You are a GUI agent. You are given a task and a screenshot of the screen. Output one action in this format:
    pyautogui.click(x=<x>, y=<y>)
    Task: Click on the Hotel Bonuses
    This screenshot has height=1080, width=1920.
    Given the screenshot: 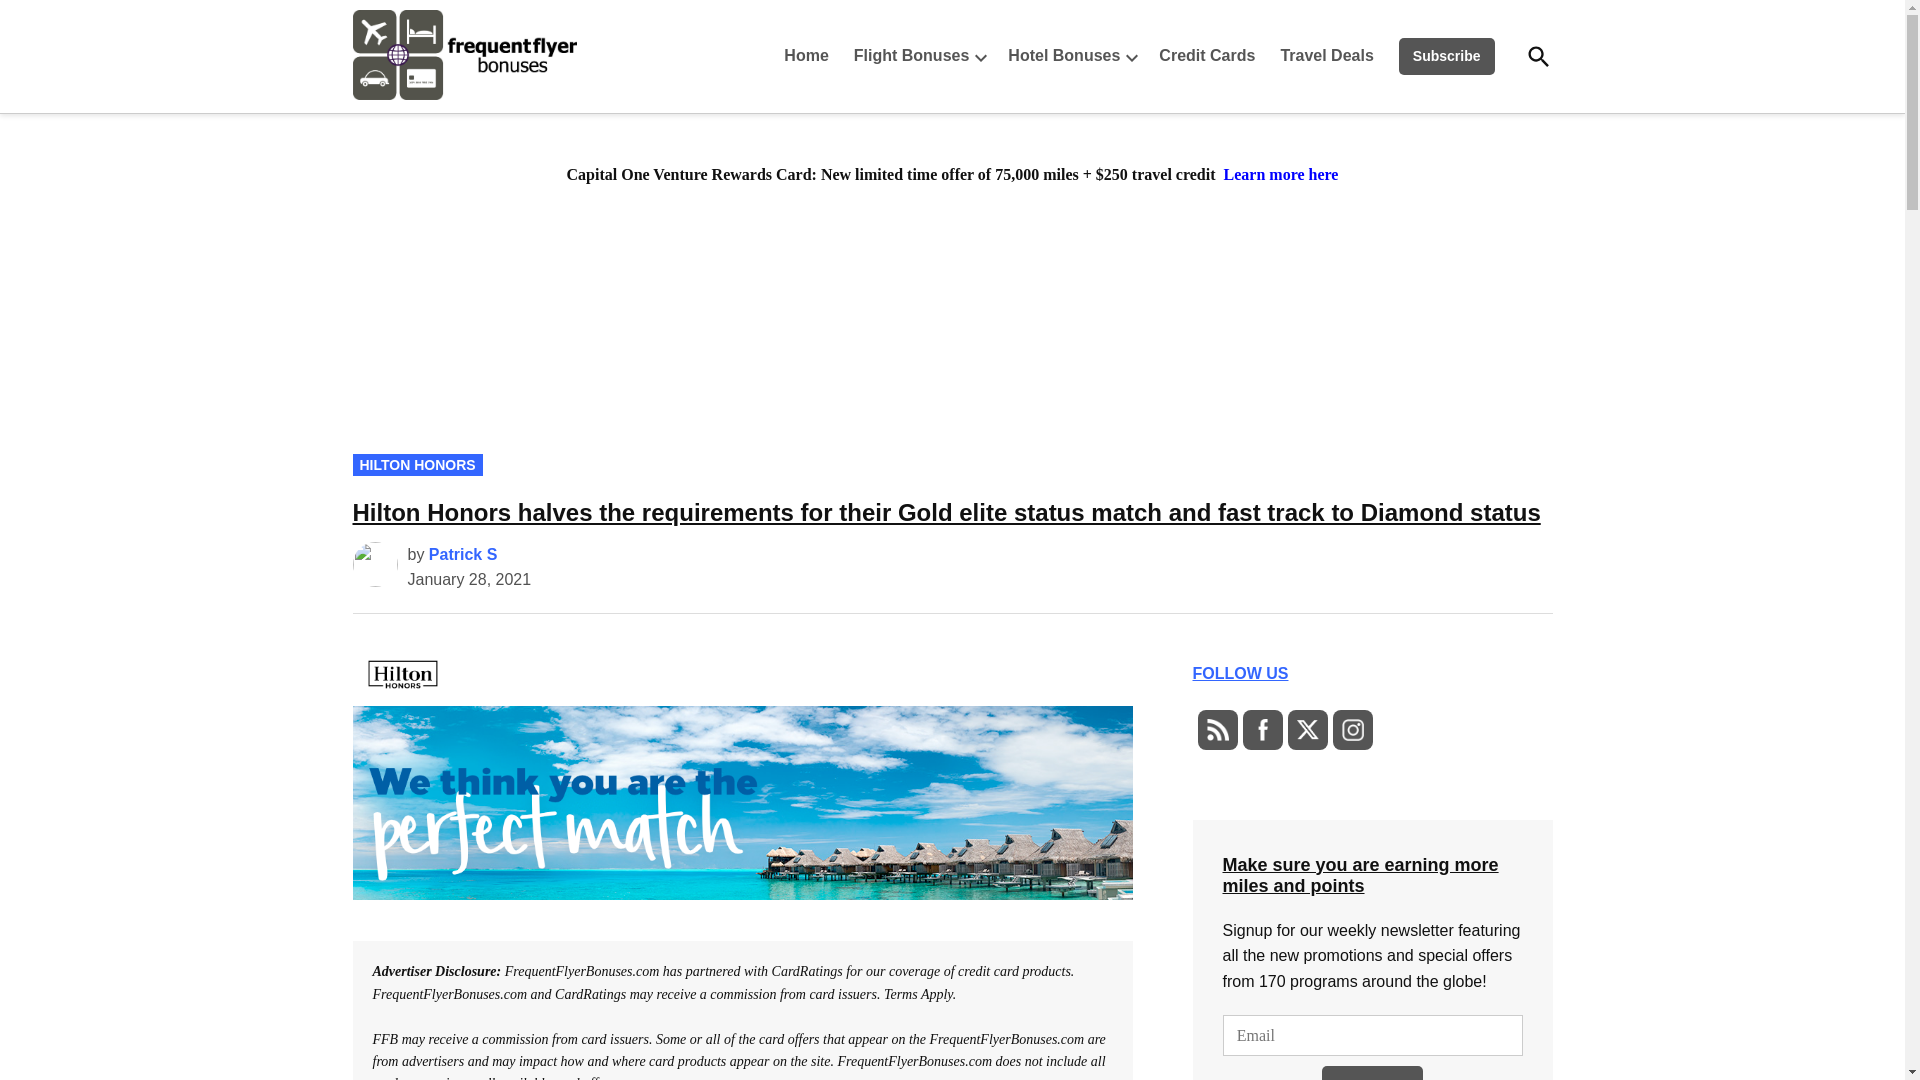 What is the action you would take?
    pyautogui.click(x=1058, y=56)
    